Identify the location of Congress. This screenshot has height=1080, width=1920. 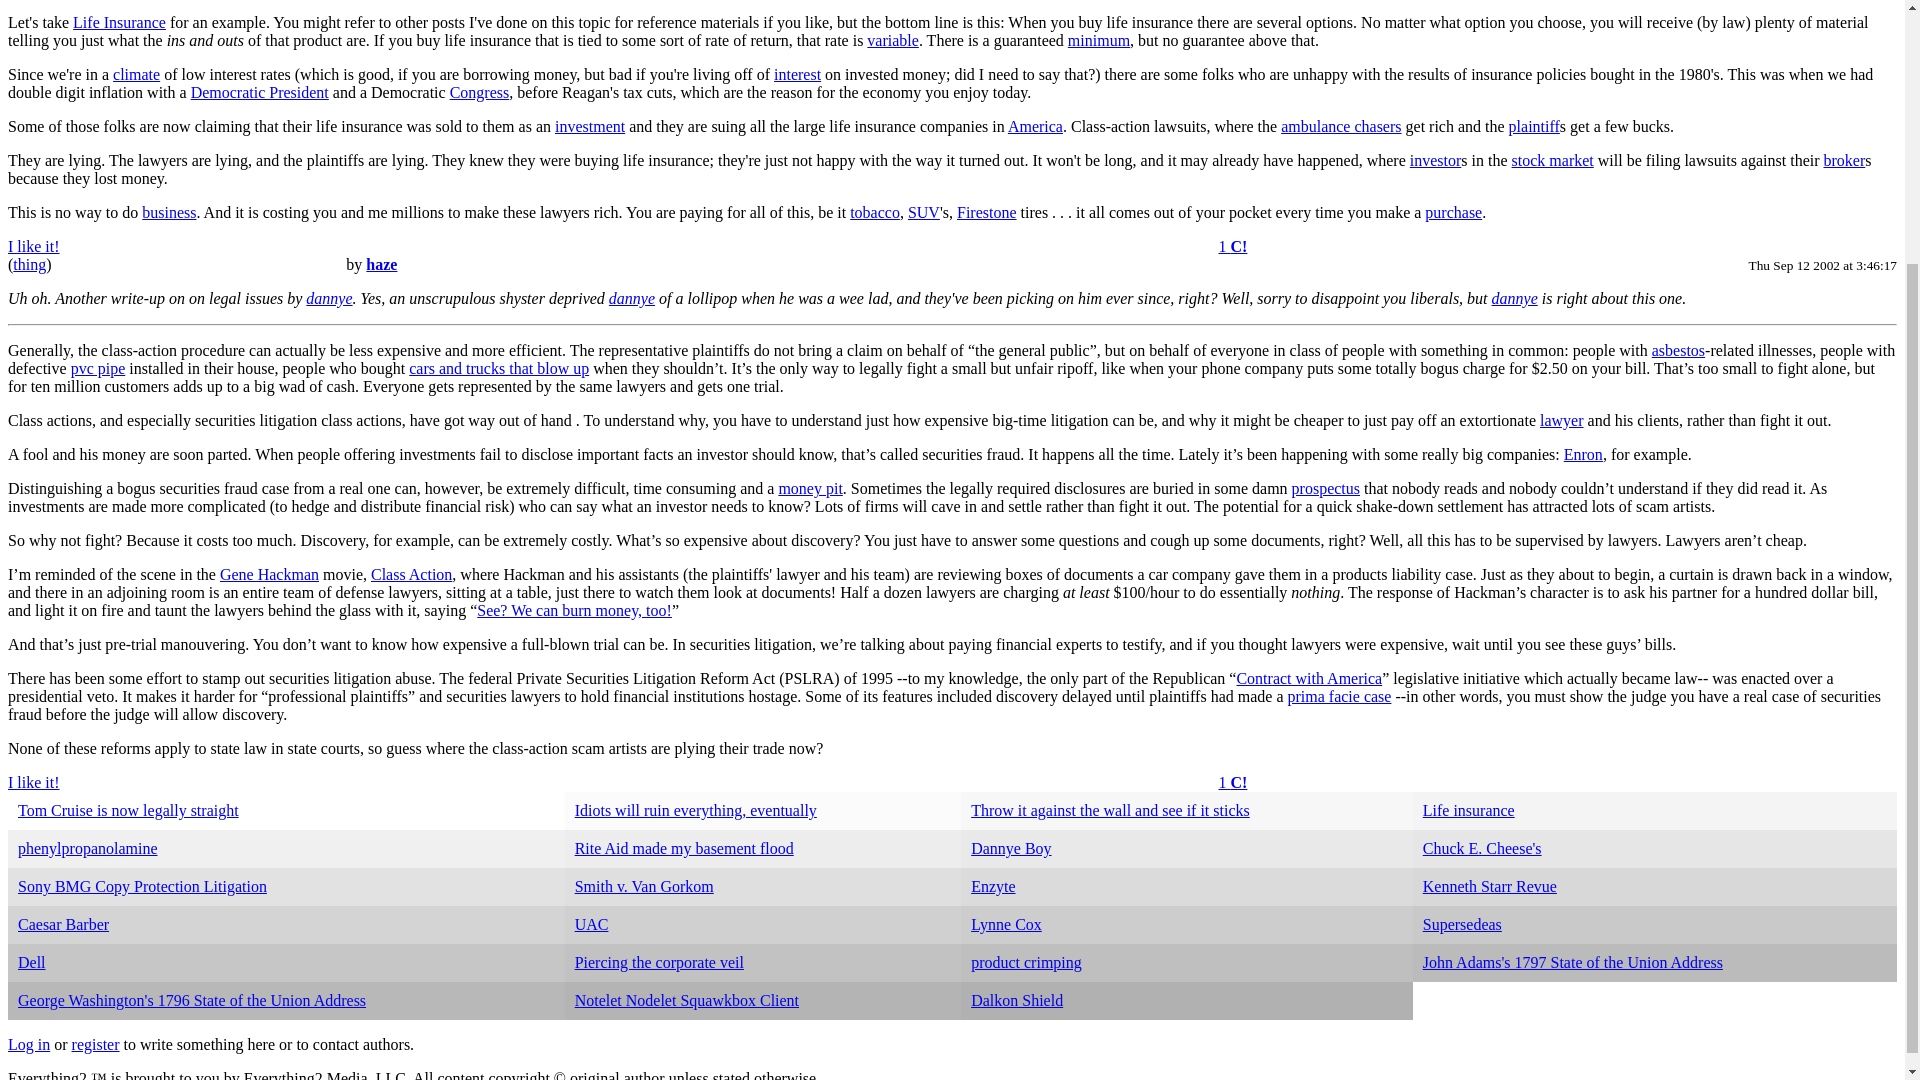
(480, 92).